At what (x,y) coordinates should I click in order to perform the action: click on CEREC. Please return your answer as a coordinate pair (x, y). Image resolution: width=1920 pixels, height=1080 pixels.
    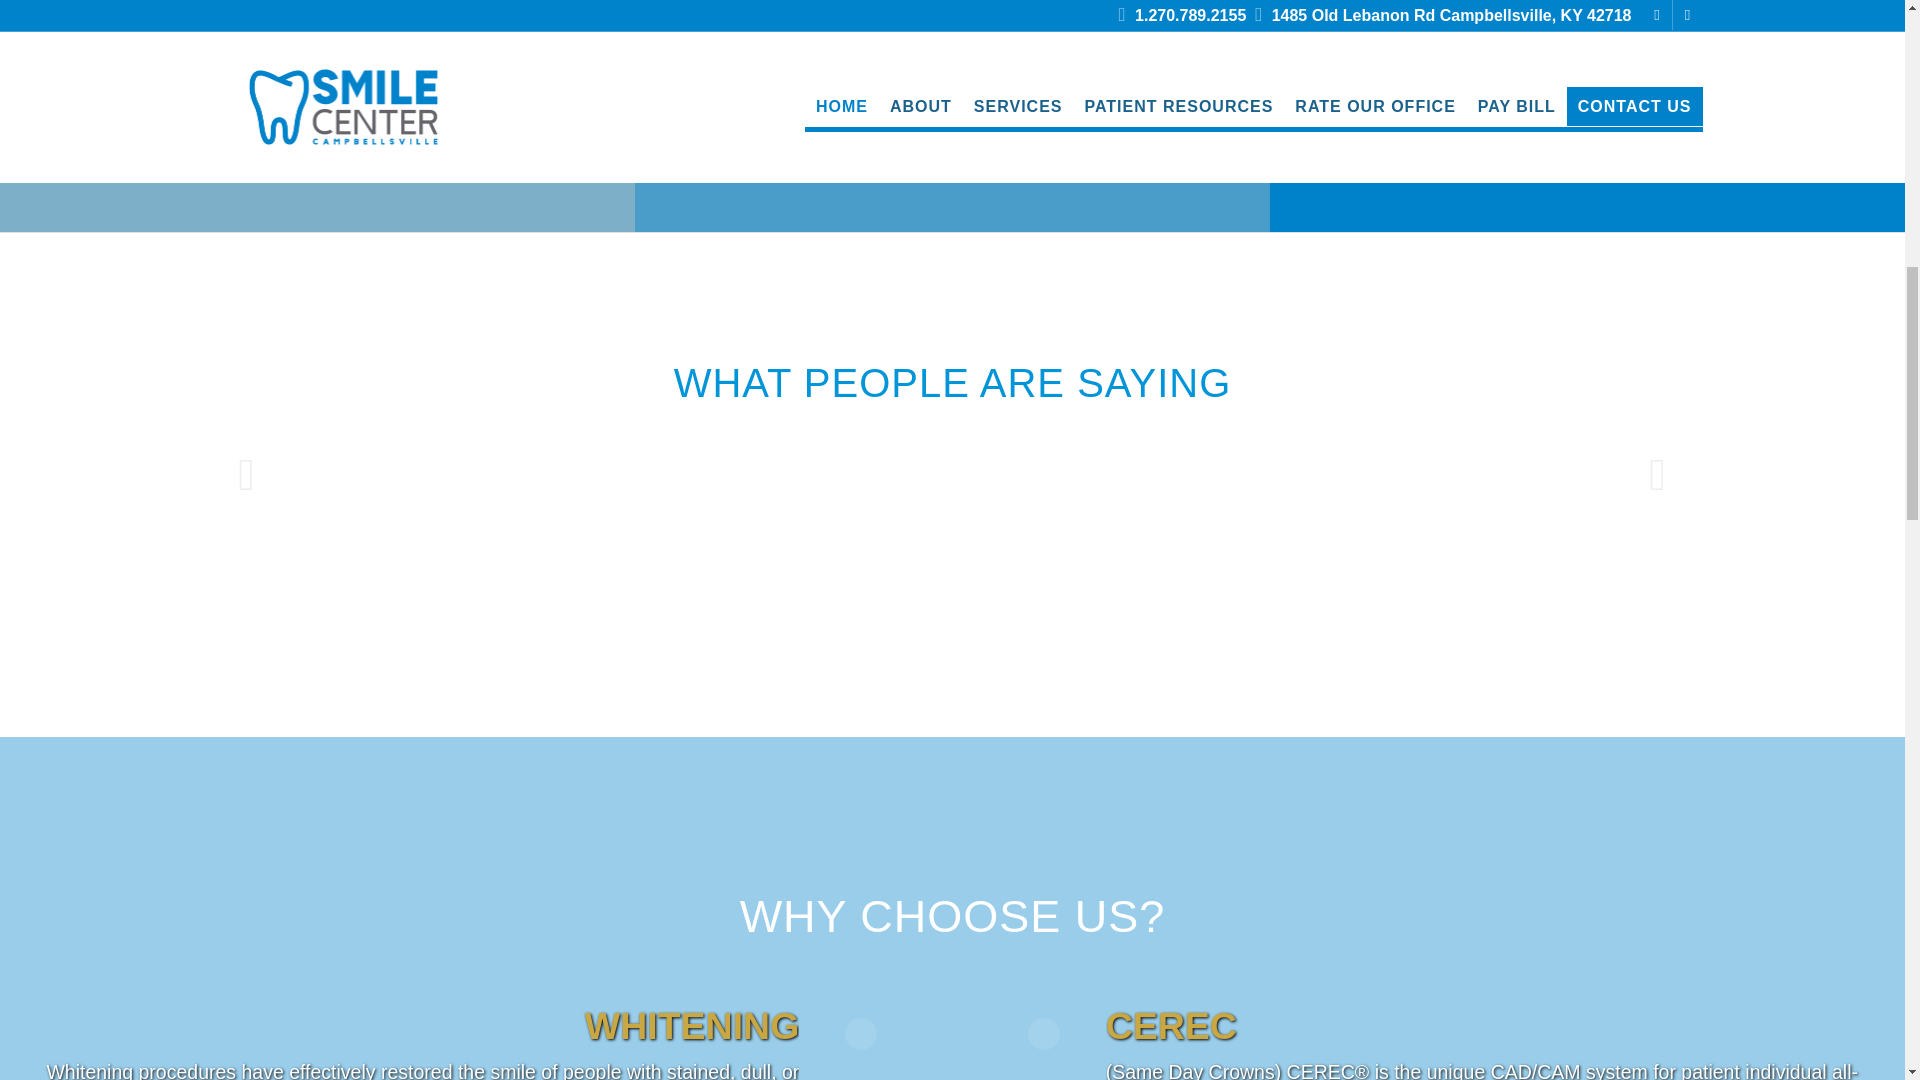
    Looking at the image, I should click on (951, 119).